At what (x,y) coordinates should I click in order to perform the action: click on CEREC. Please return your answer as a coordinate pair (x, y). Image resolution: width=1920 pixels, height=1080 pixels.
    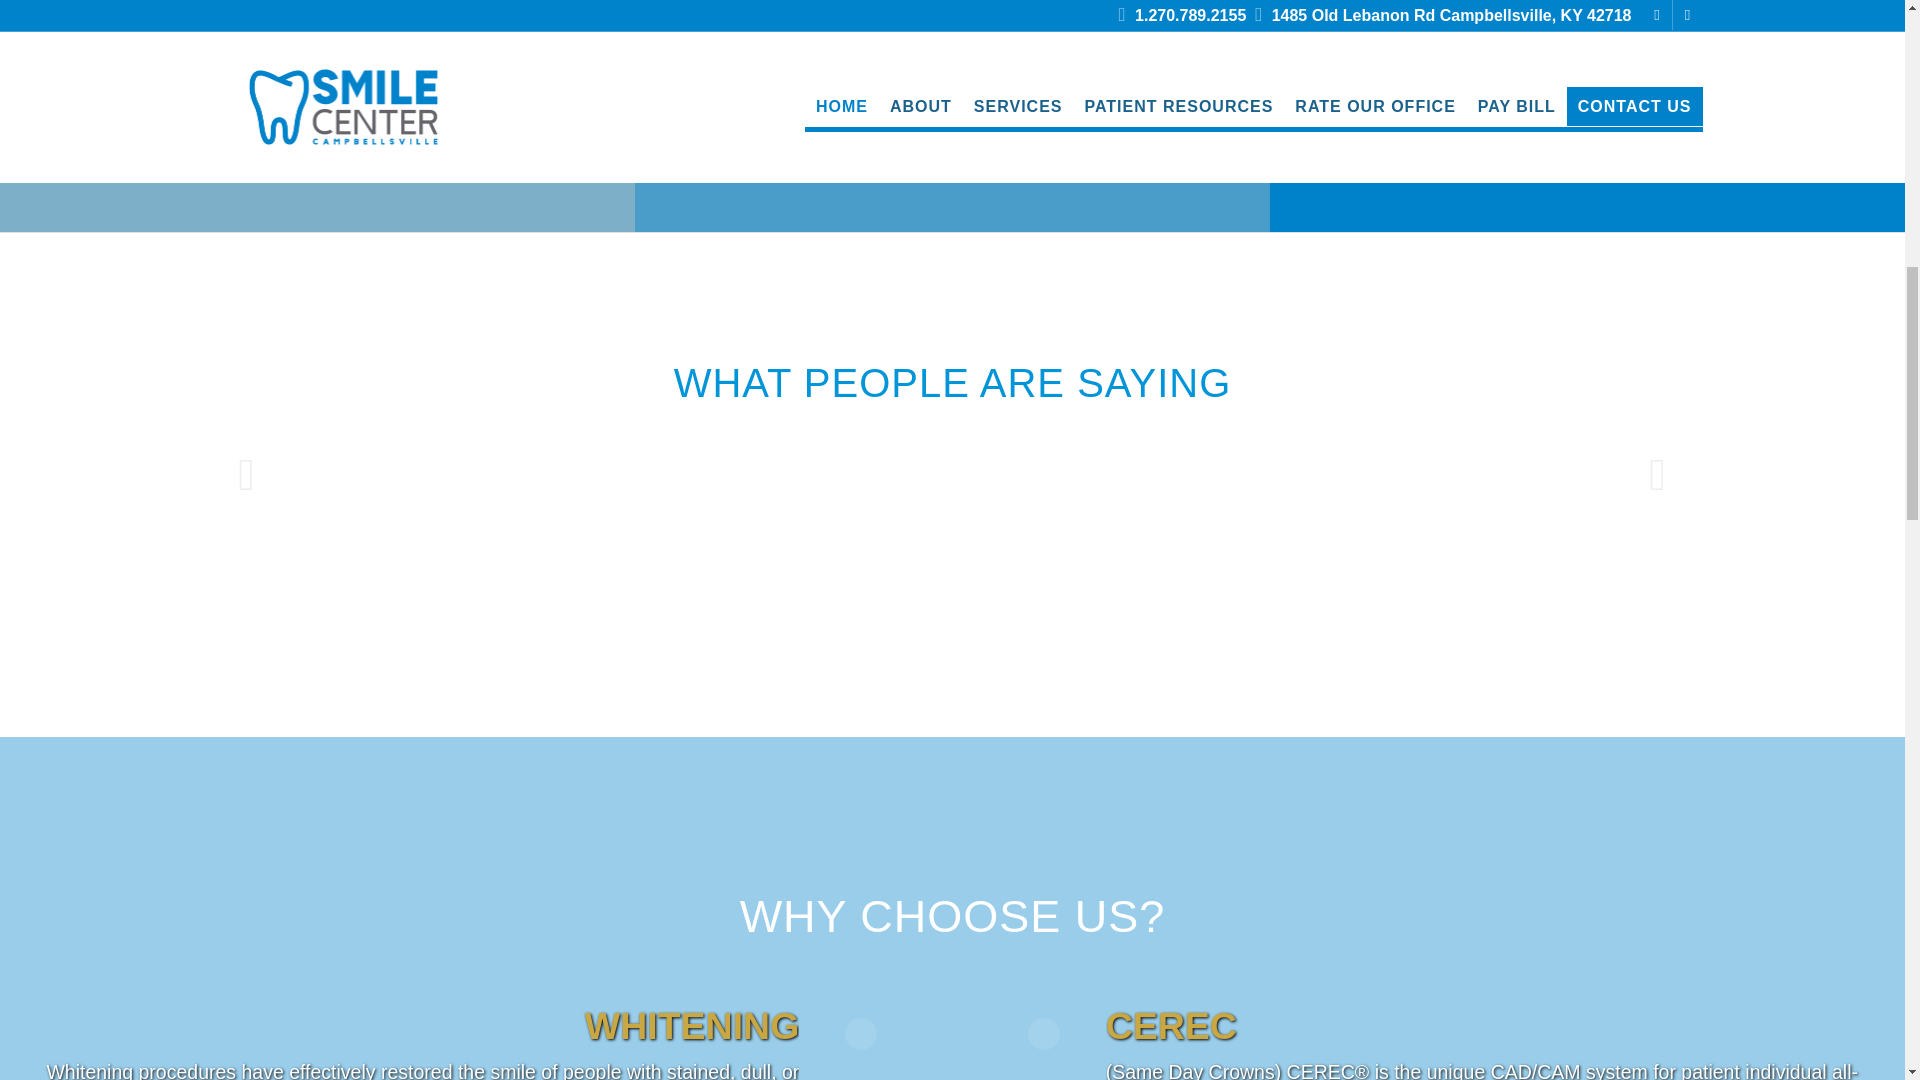
    Looking at the image, I should click on (951, 119).